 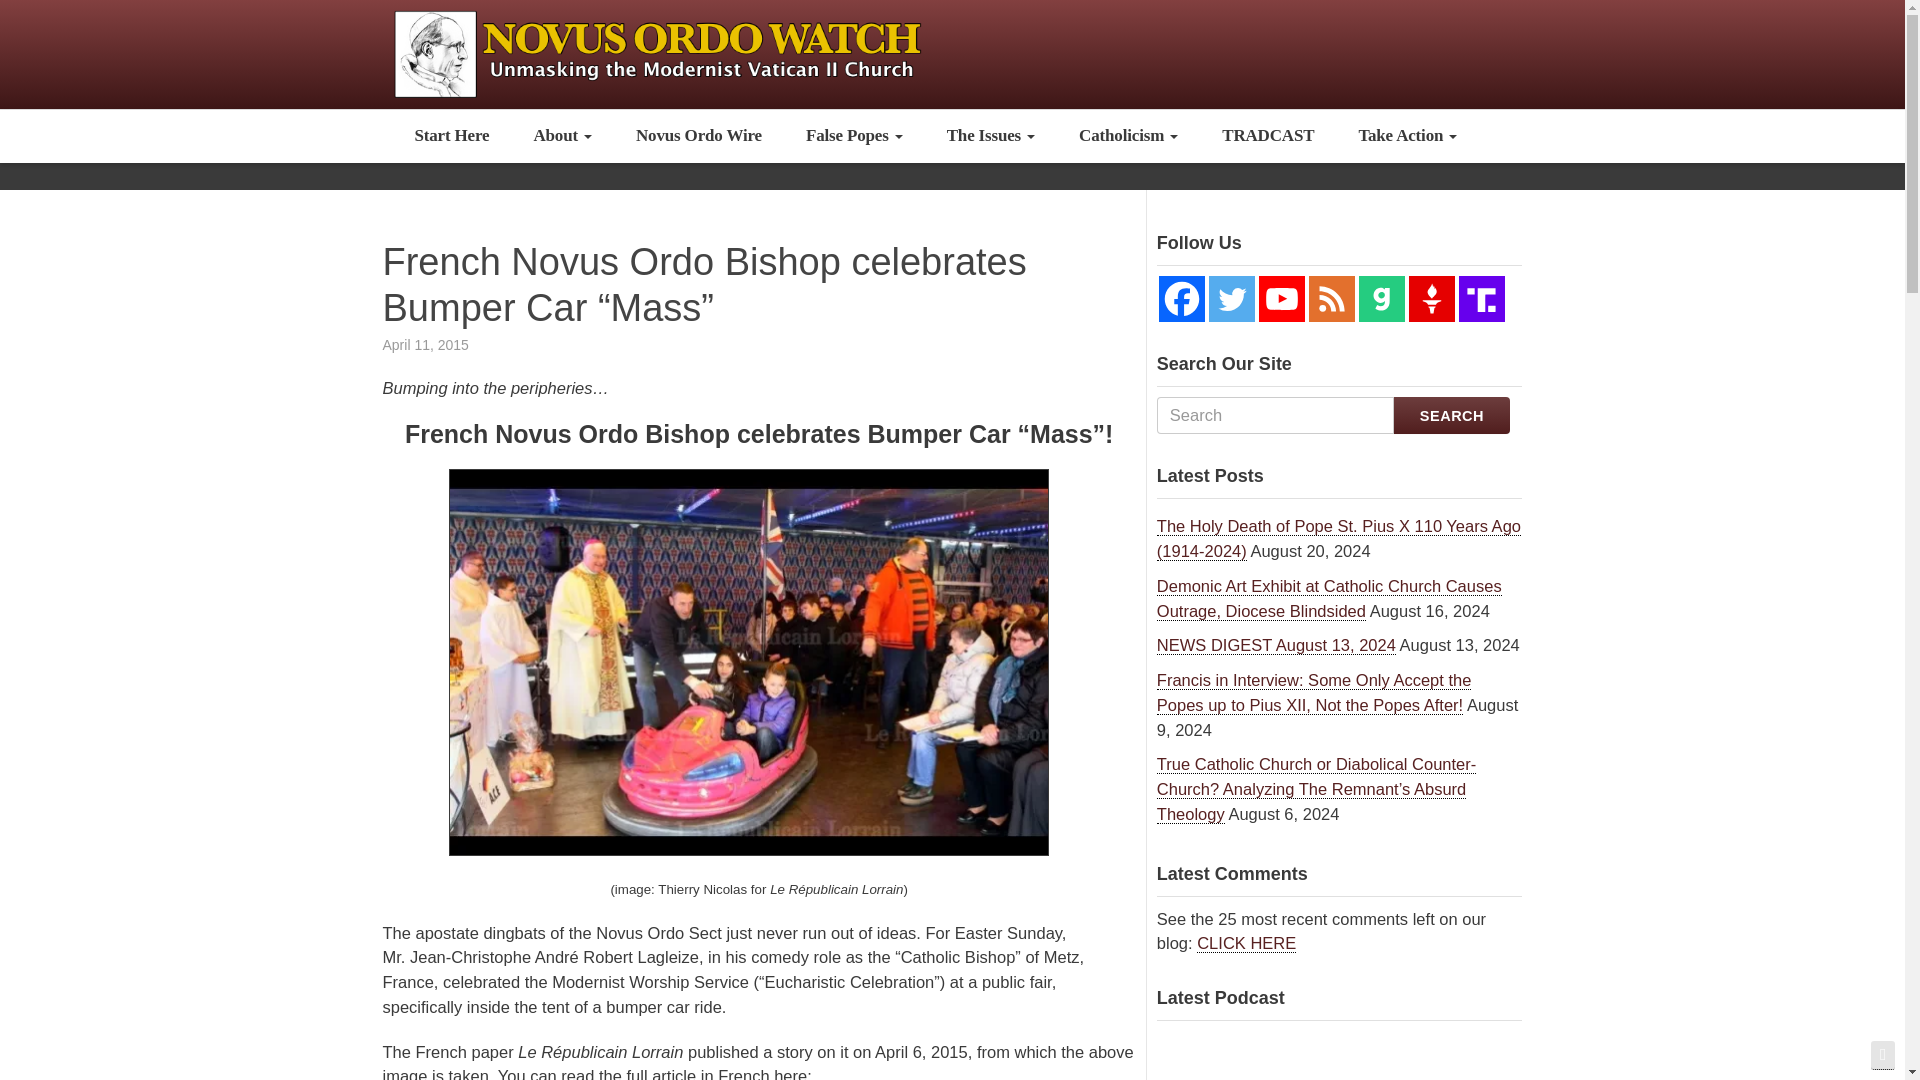 I want to click on The Issues, so click(x=991, y=136).